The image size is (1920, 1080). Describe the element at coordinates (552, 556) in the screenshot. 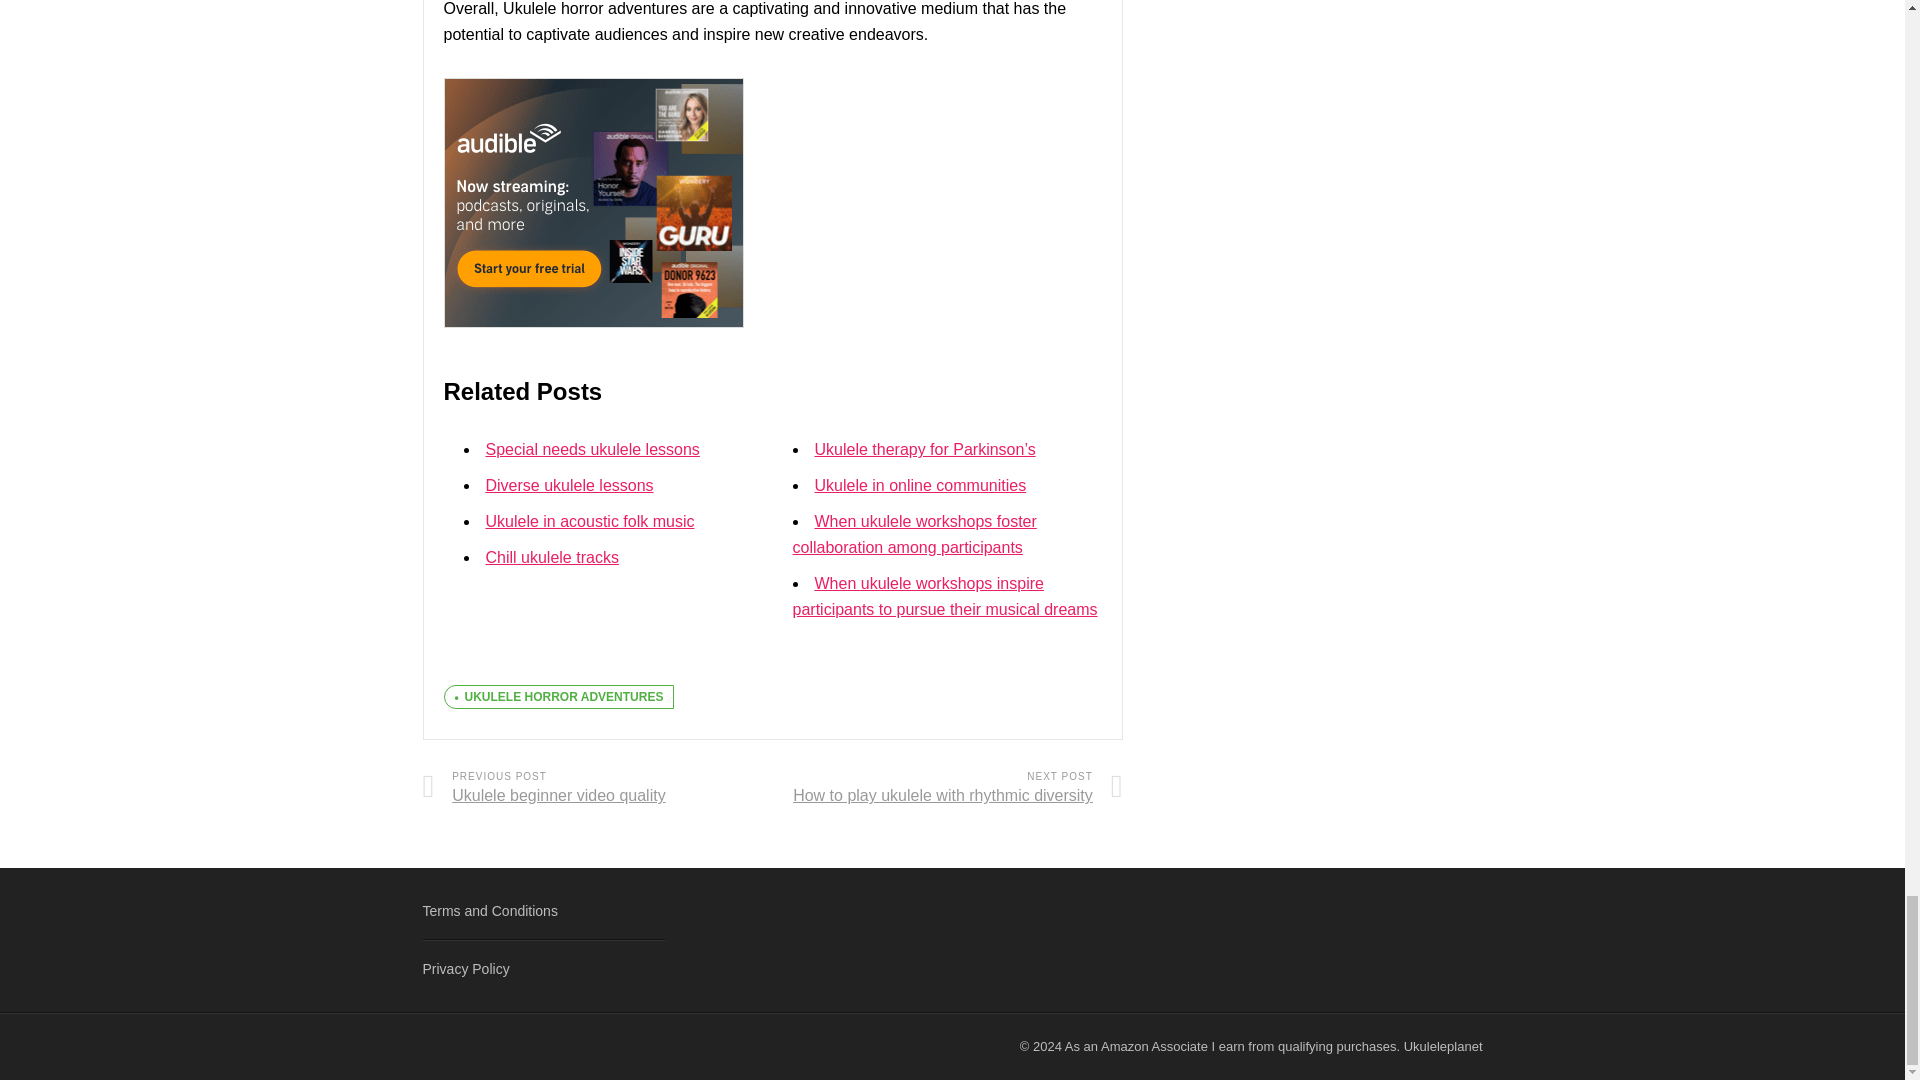

I see `Chill ukulele tracks` at that location.